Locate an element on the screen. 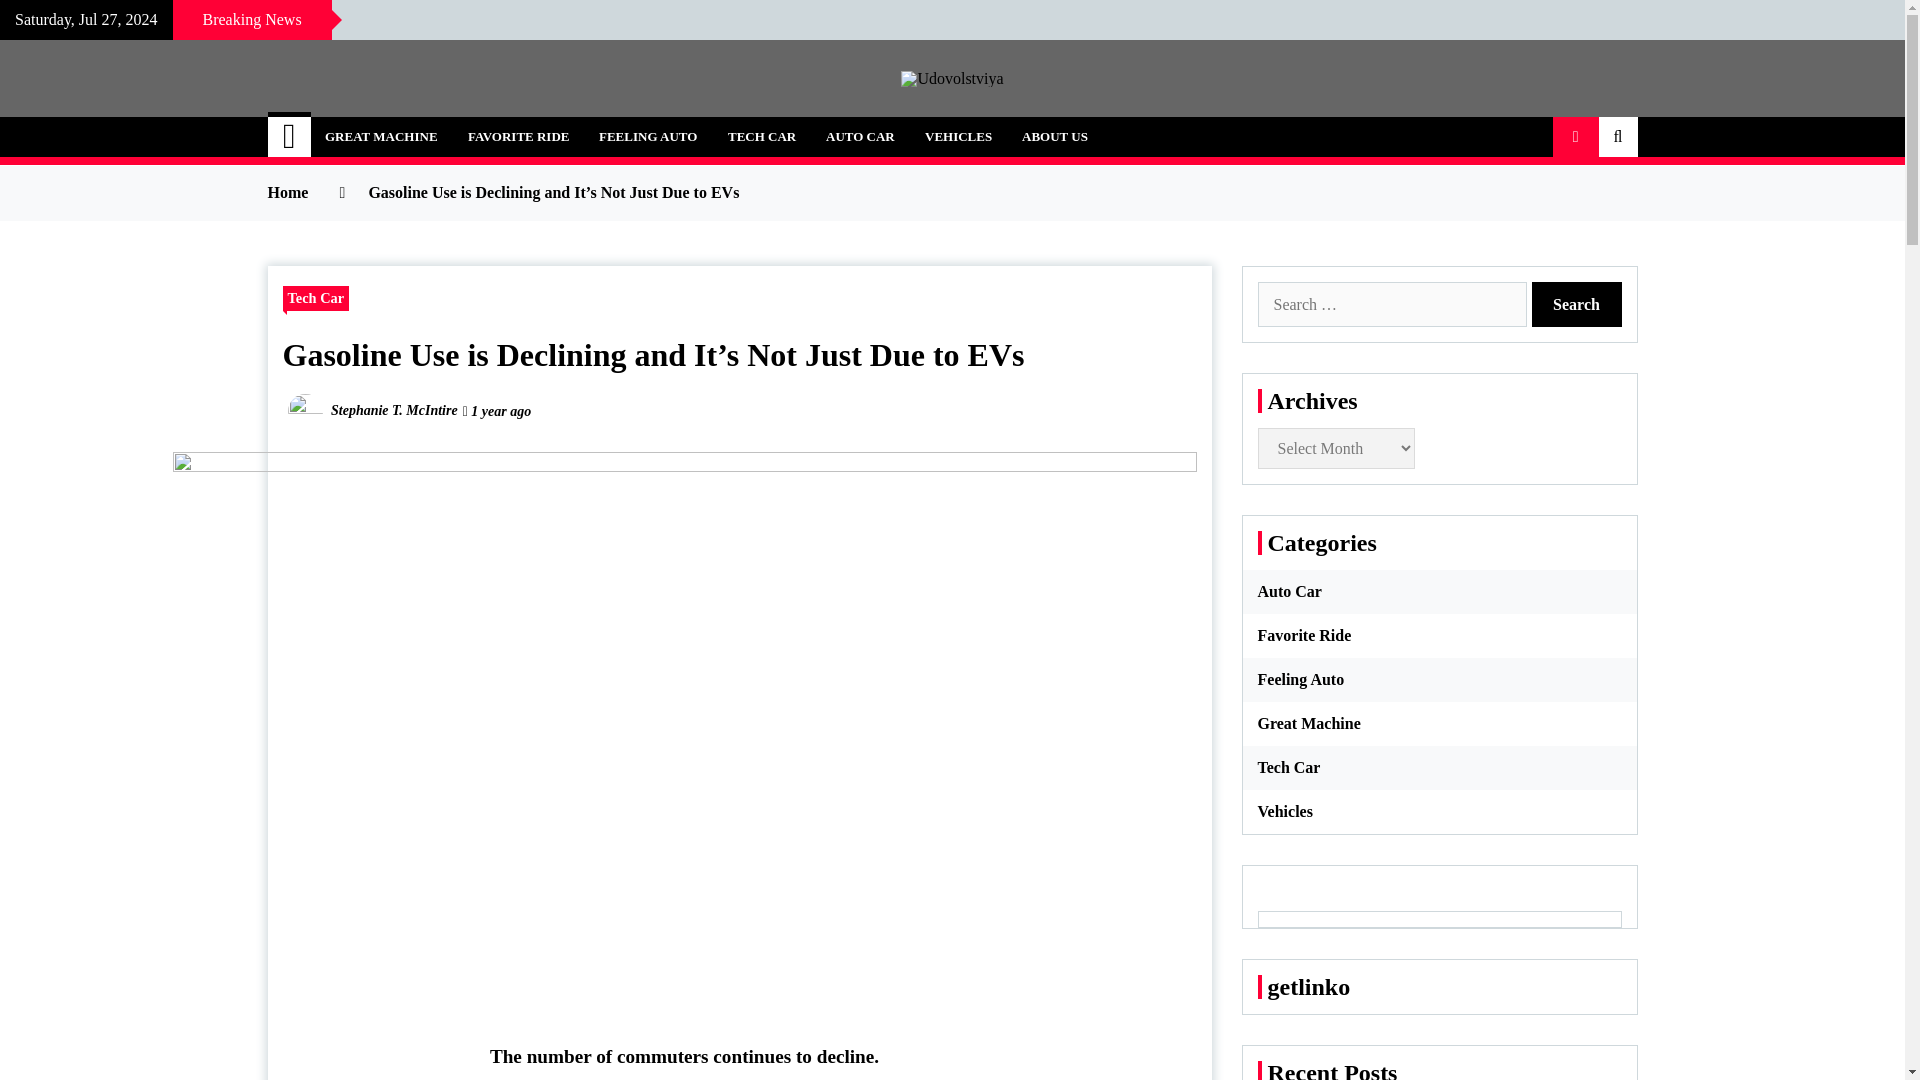 The image size is (1920, 1080). Search is located at coordinates (1577, 304).